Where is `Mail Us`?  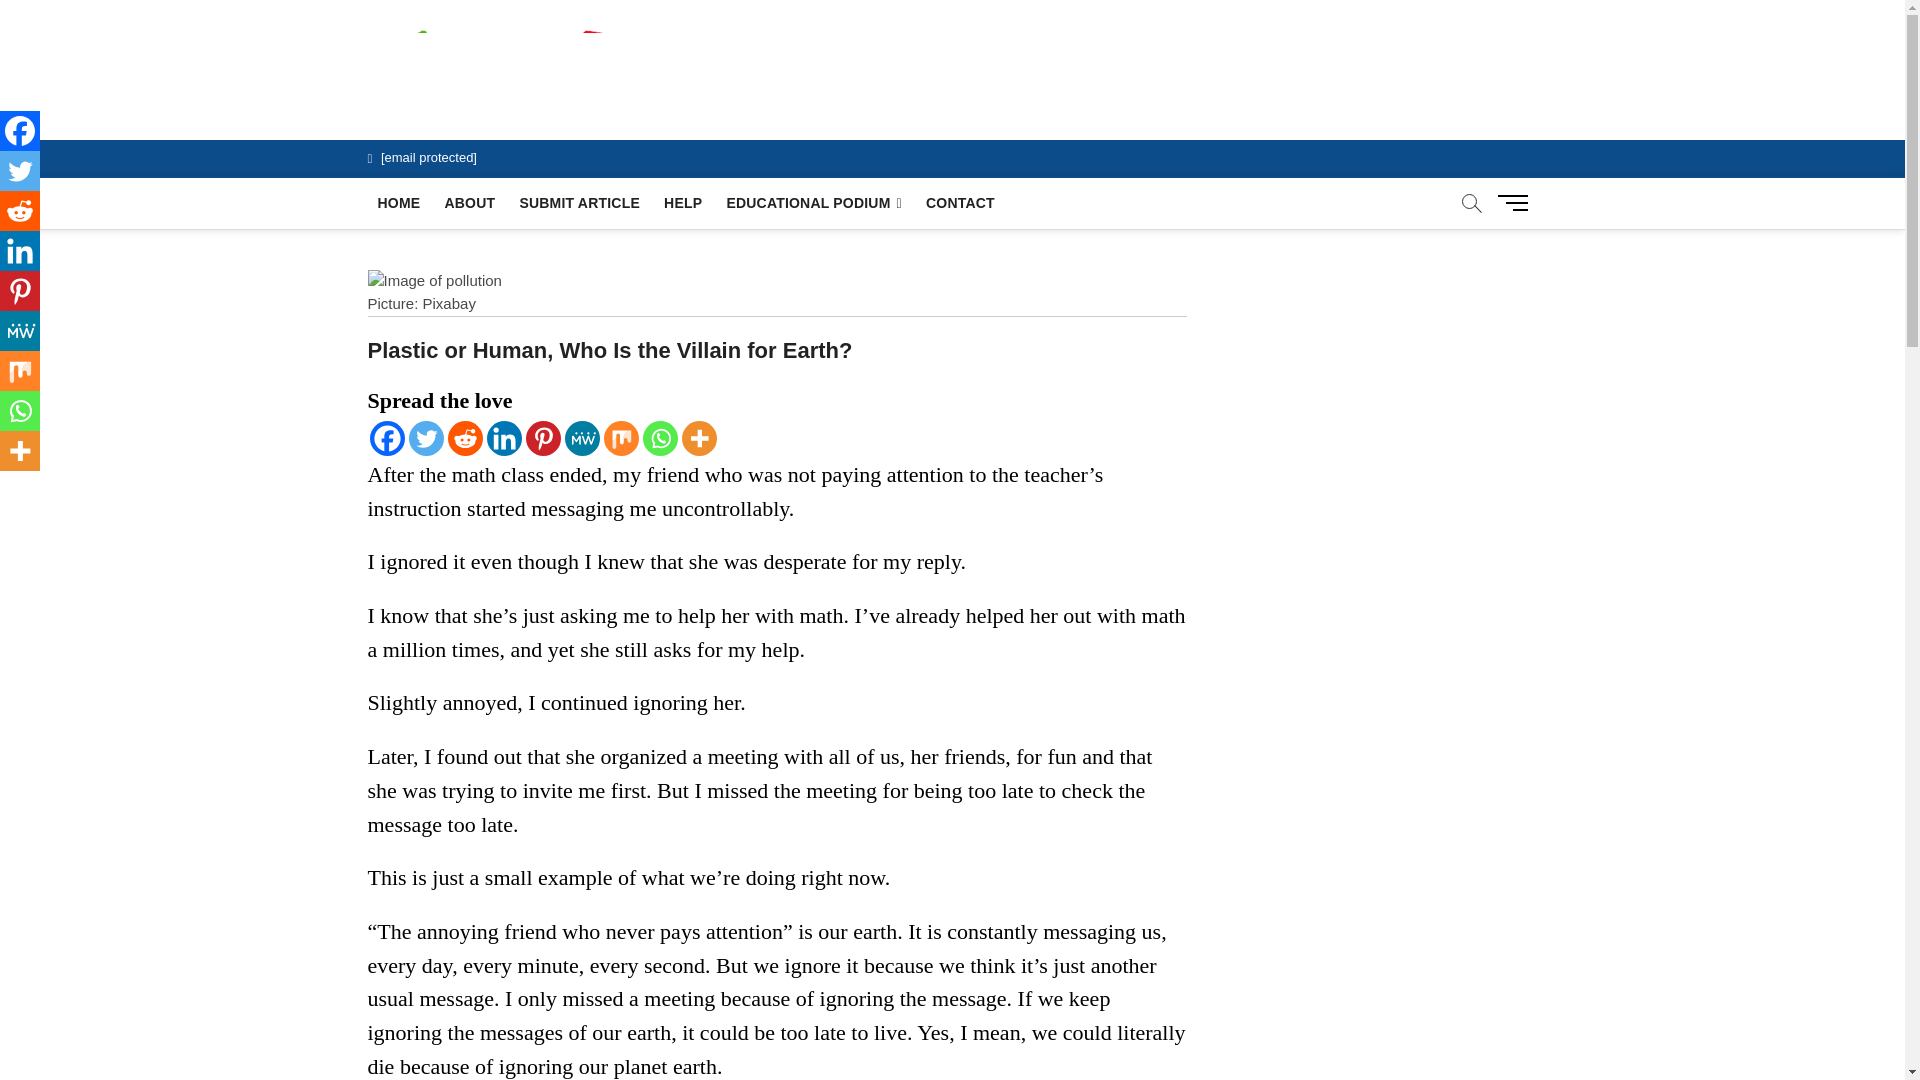 Mail Us is located at coordinates (422, 158).